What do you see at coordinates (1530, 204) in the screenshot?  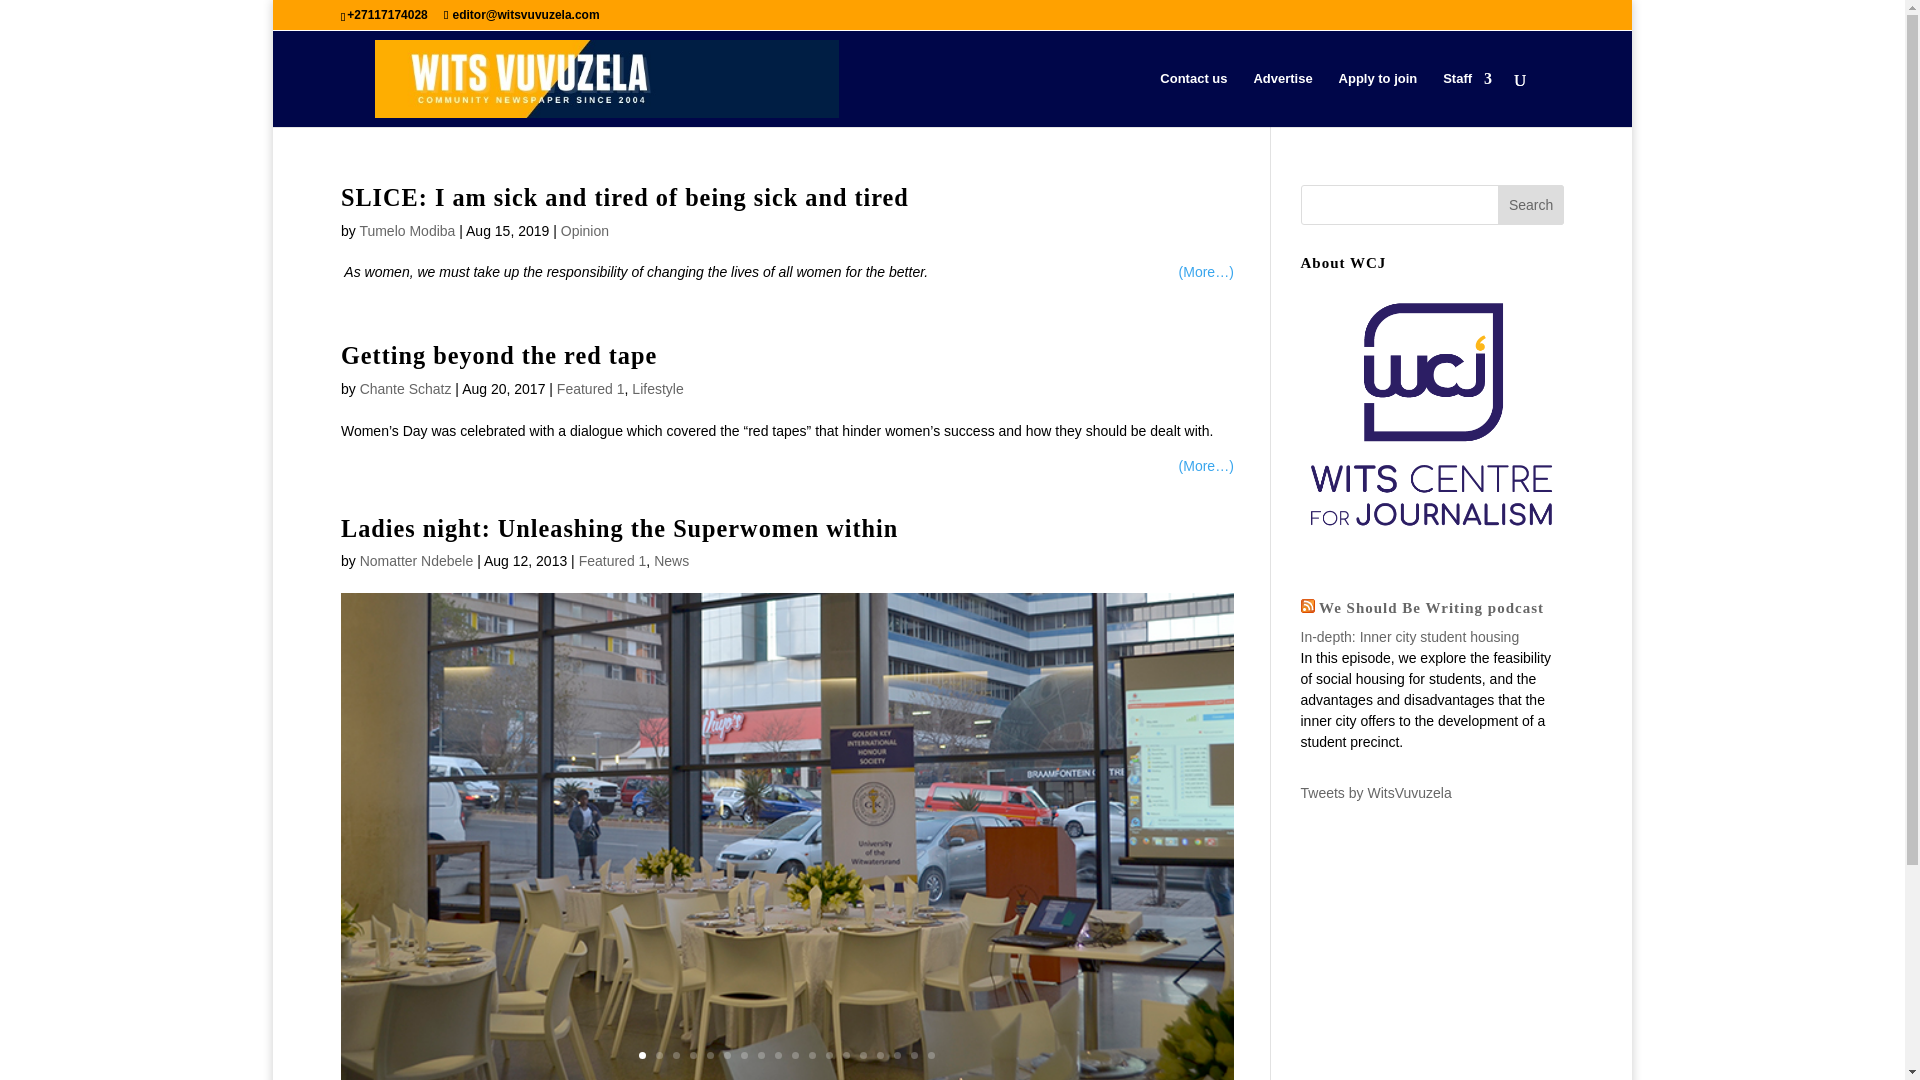 I see `Search` at bounding box center [1530, 204].